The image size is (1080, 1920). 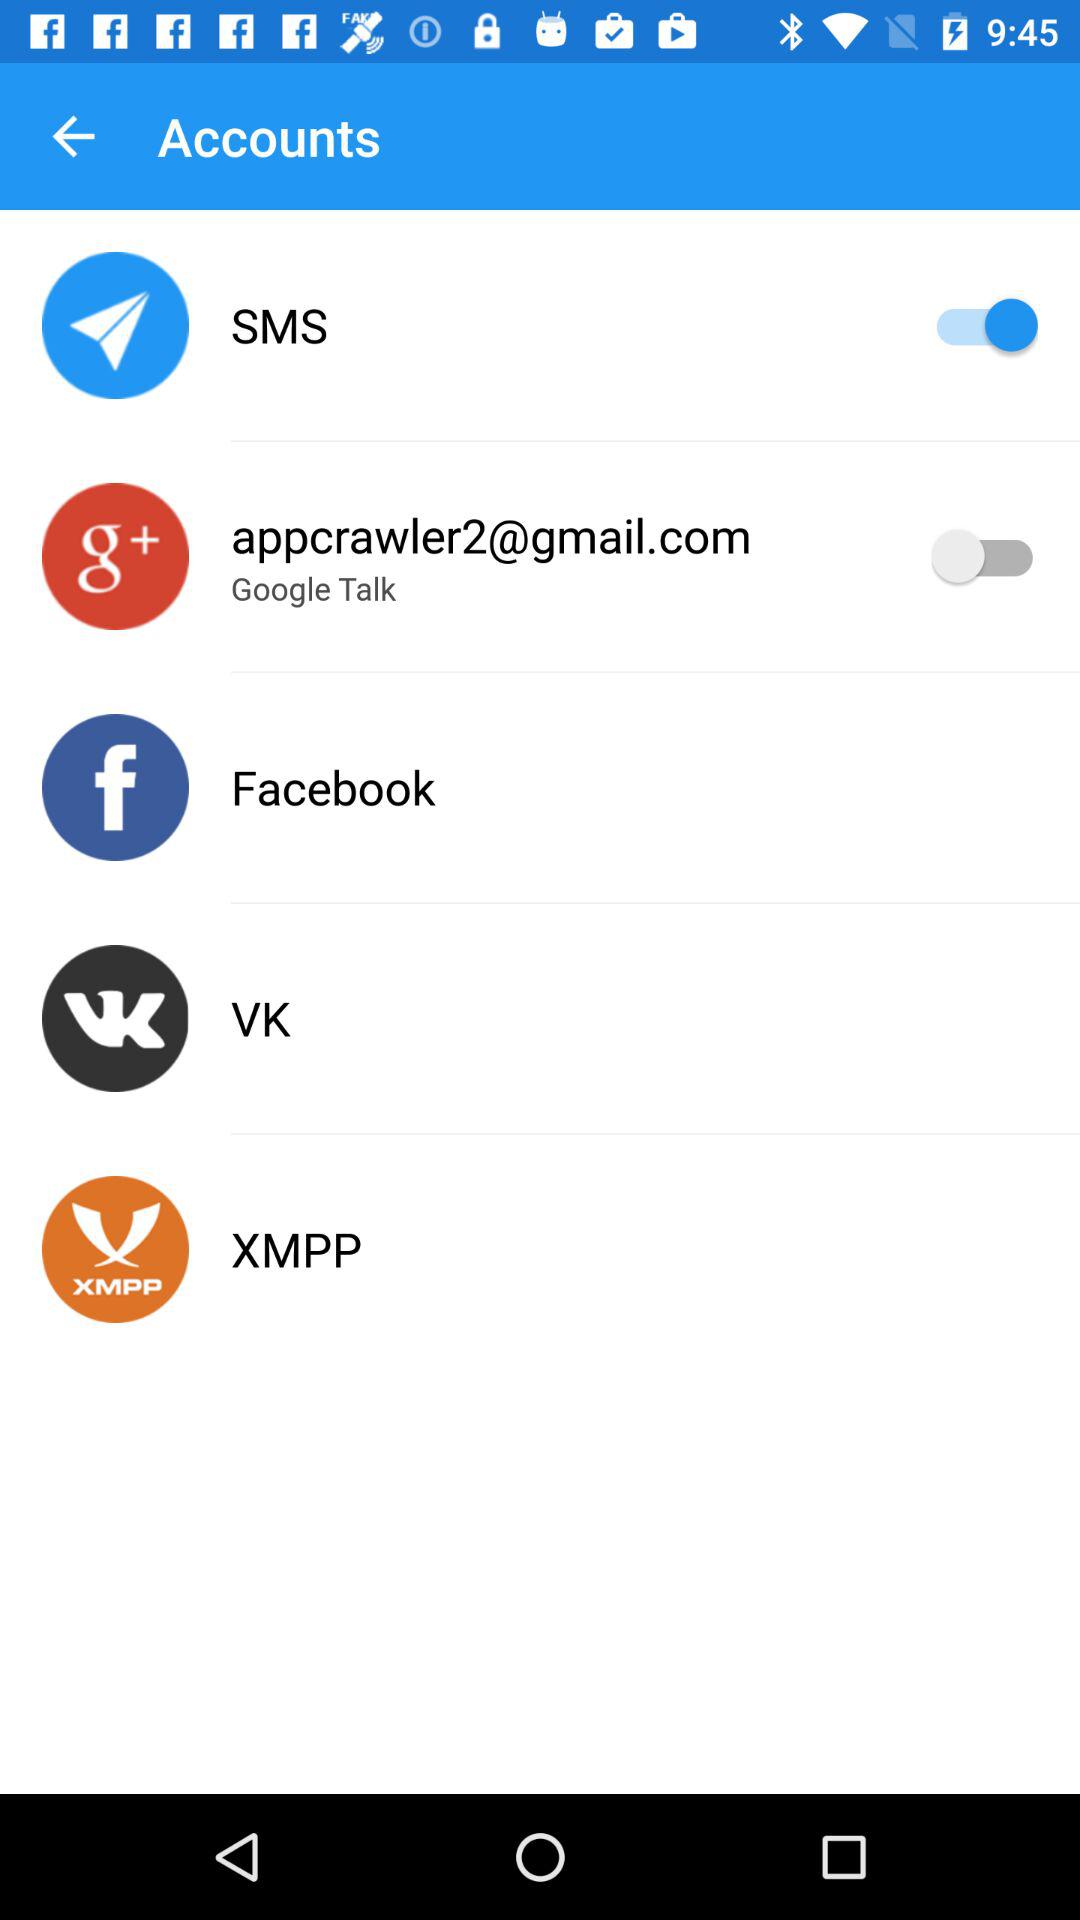 What do you see at coordinates (984, 556) in the screenshot?
I see `toggle selection` at bounding box center [984, 556].